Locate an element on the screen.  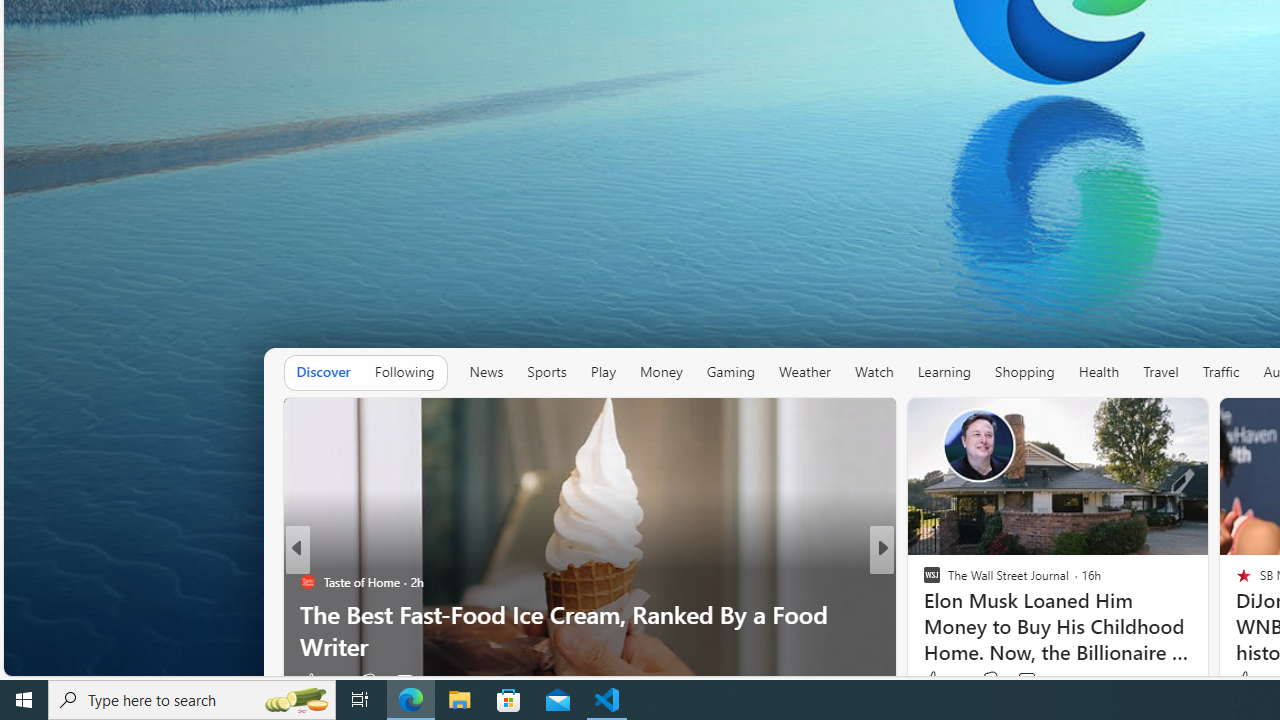
97 Like is located at coordinates (318, 681).